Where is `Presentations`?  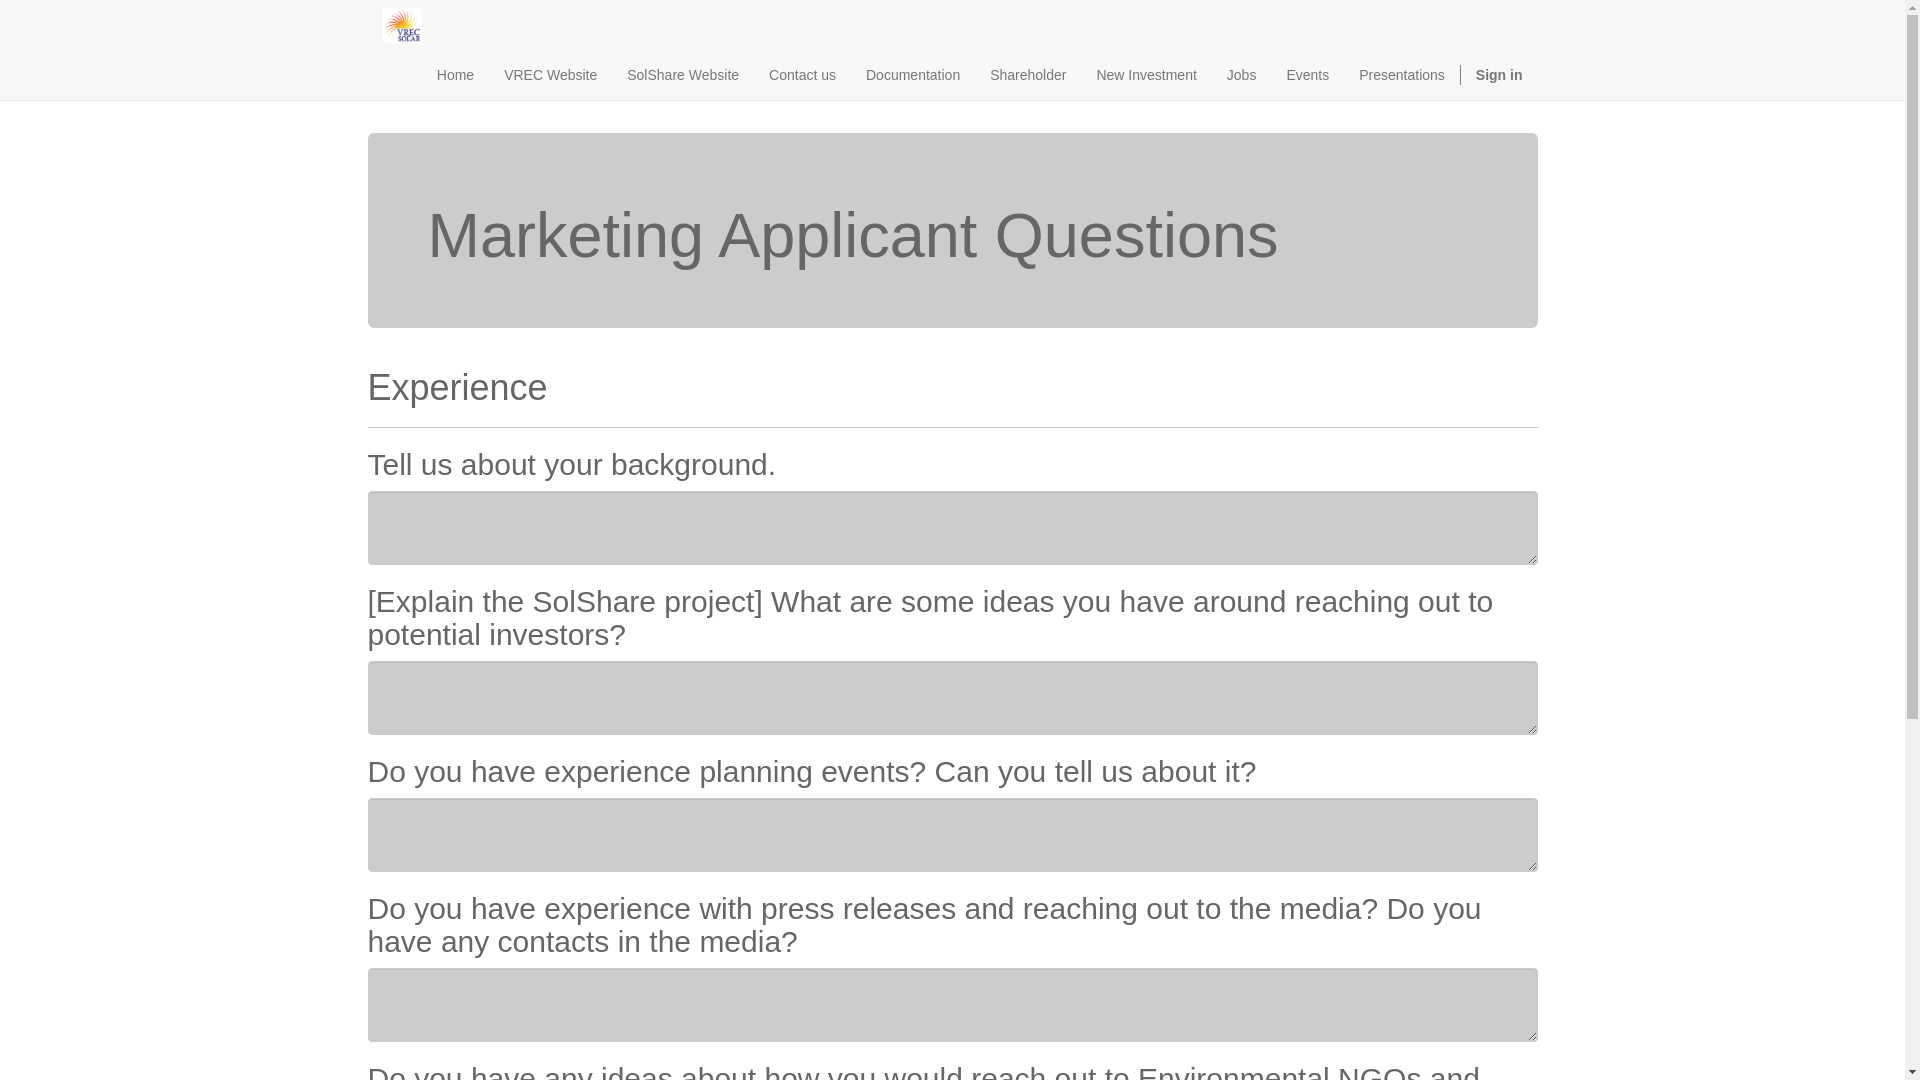 Presentations is located at coordinates (1402, 74).